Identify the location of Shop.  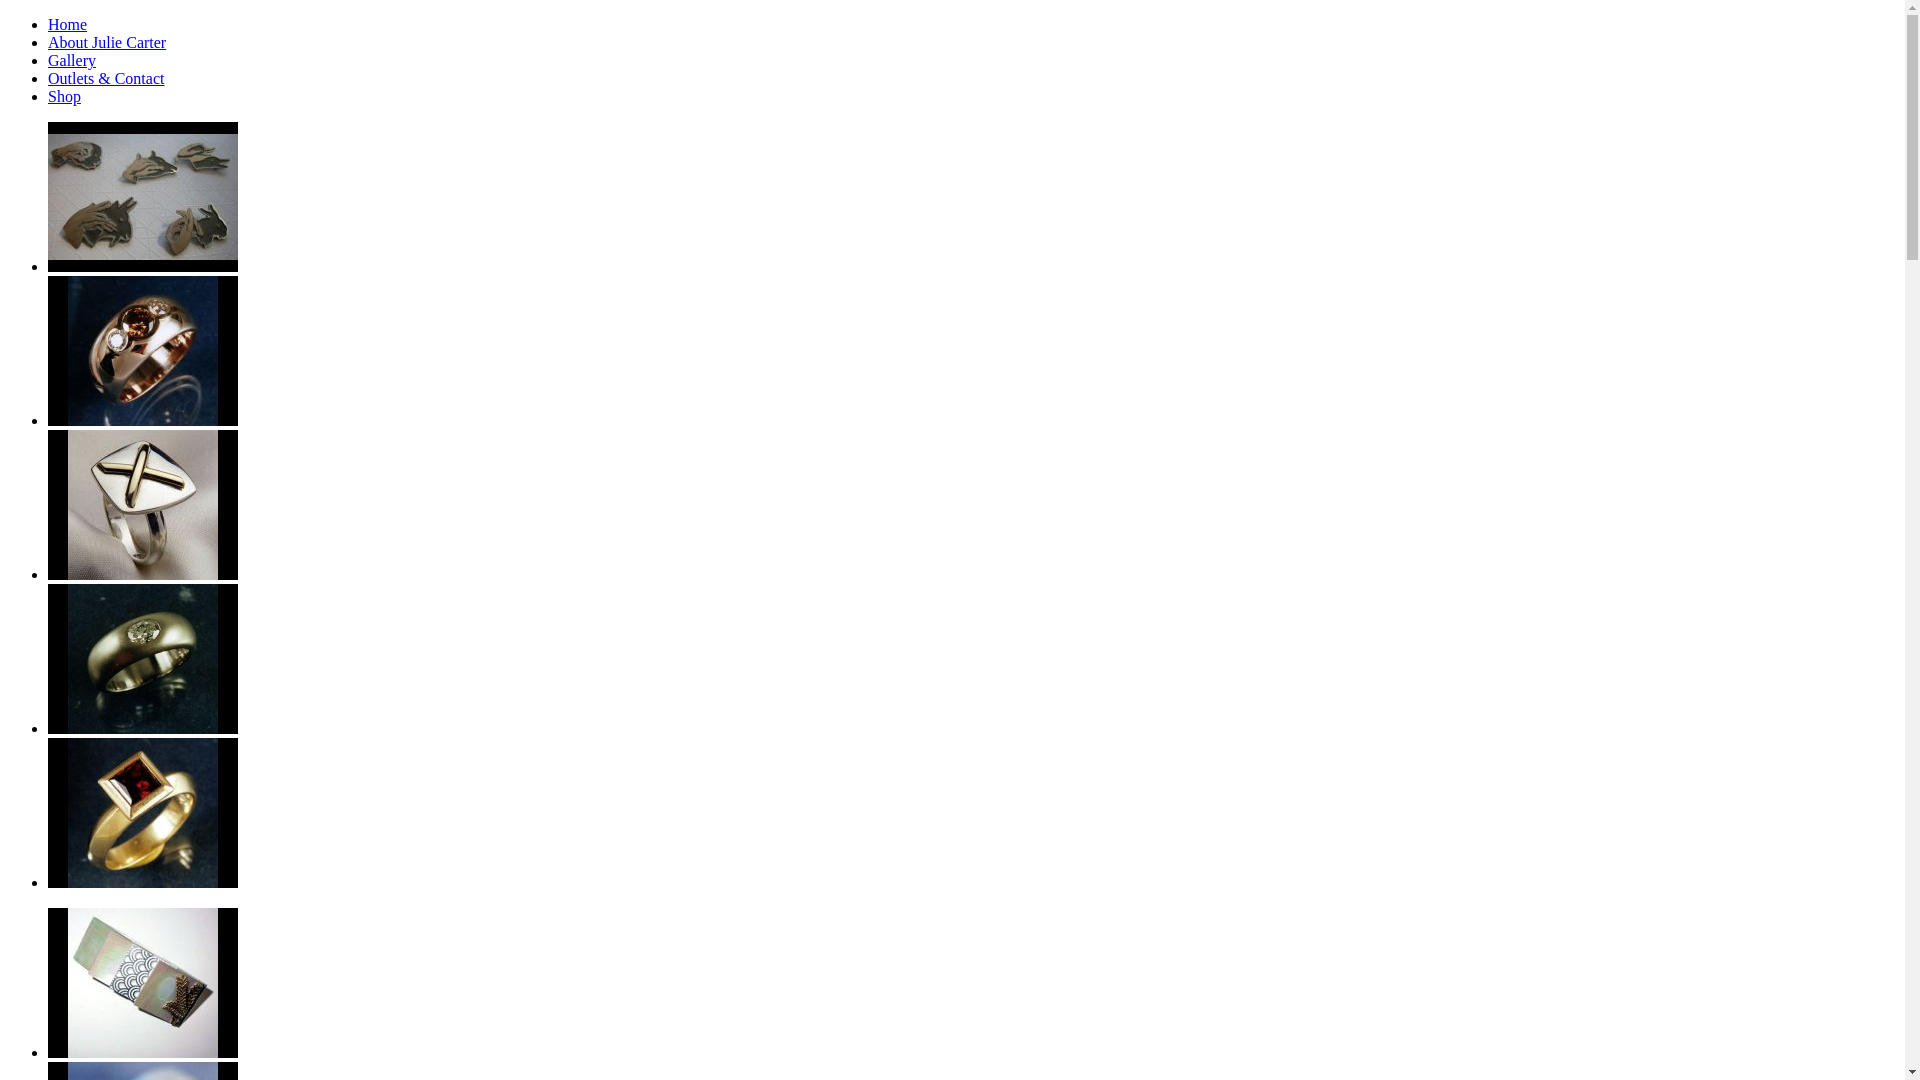
(64, 96).